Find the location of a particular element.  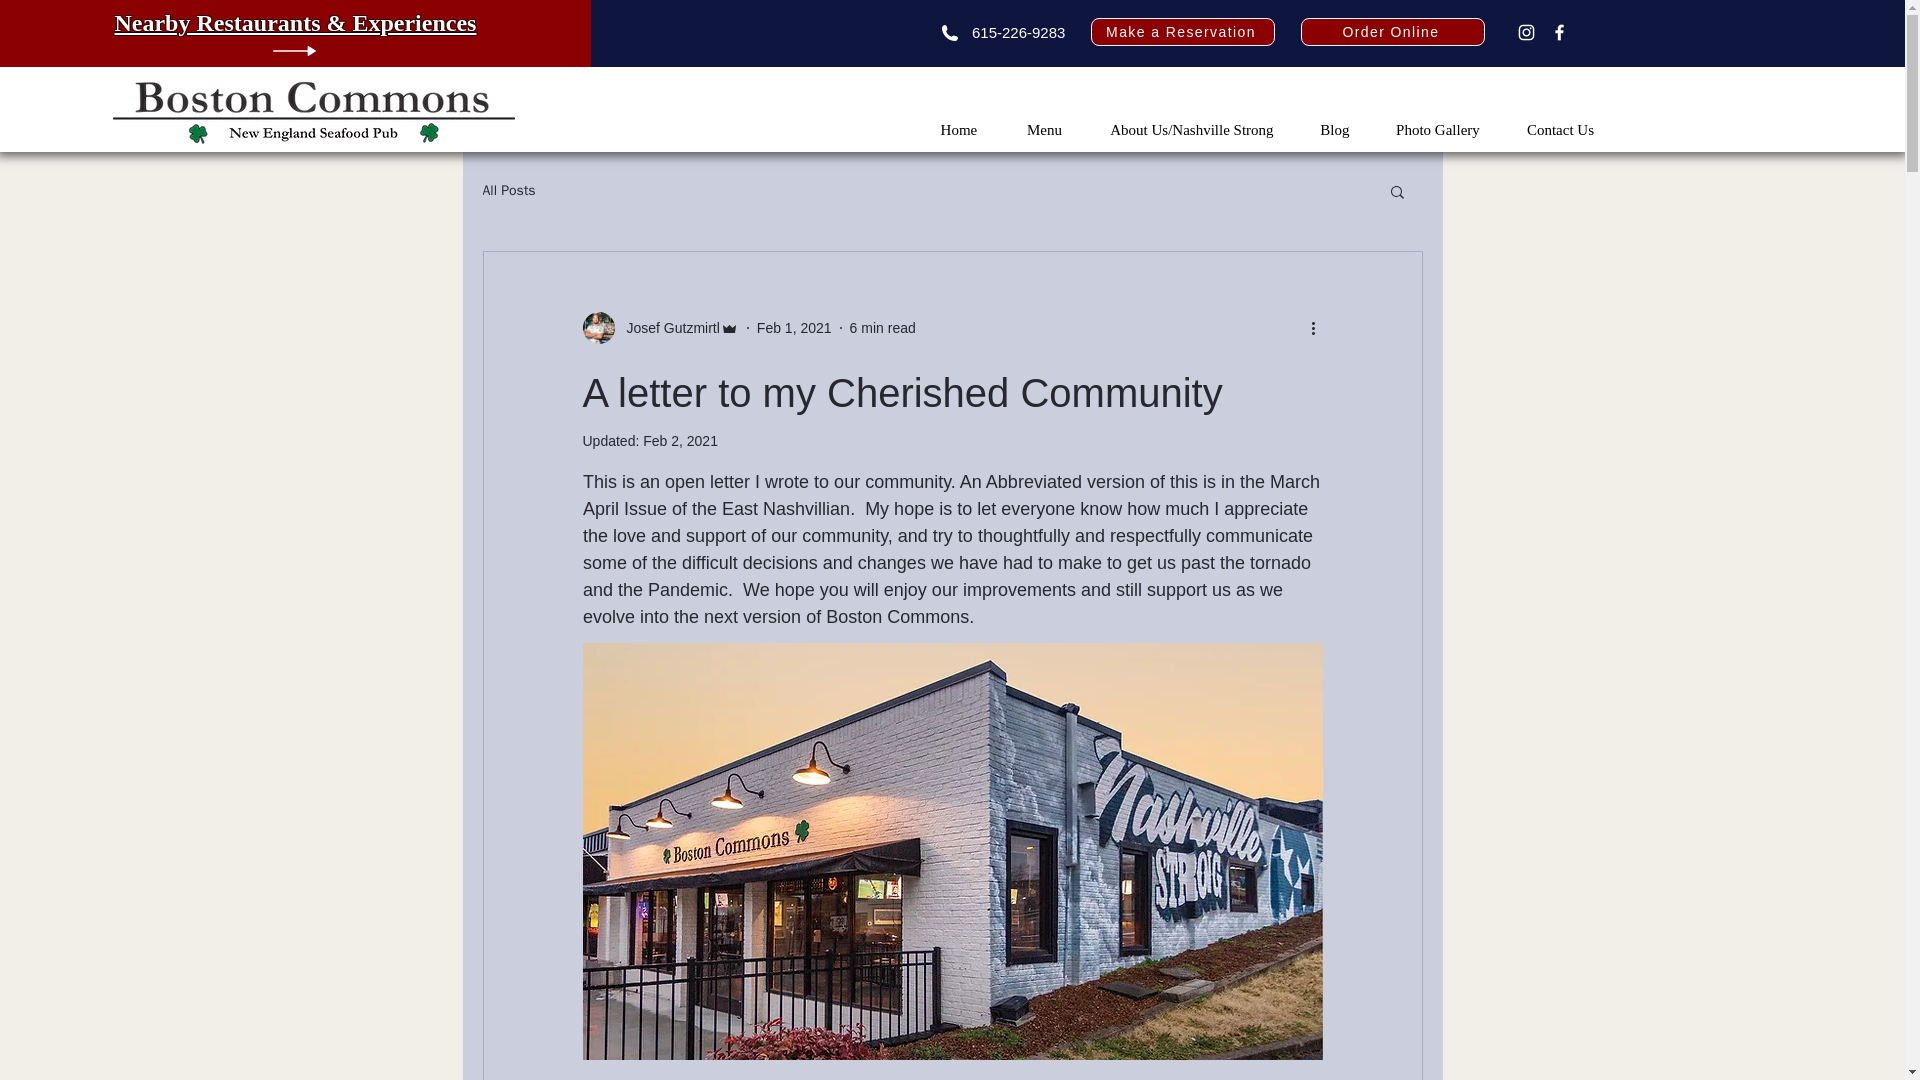

Order Online is located at coordinates (1392, 32).